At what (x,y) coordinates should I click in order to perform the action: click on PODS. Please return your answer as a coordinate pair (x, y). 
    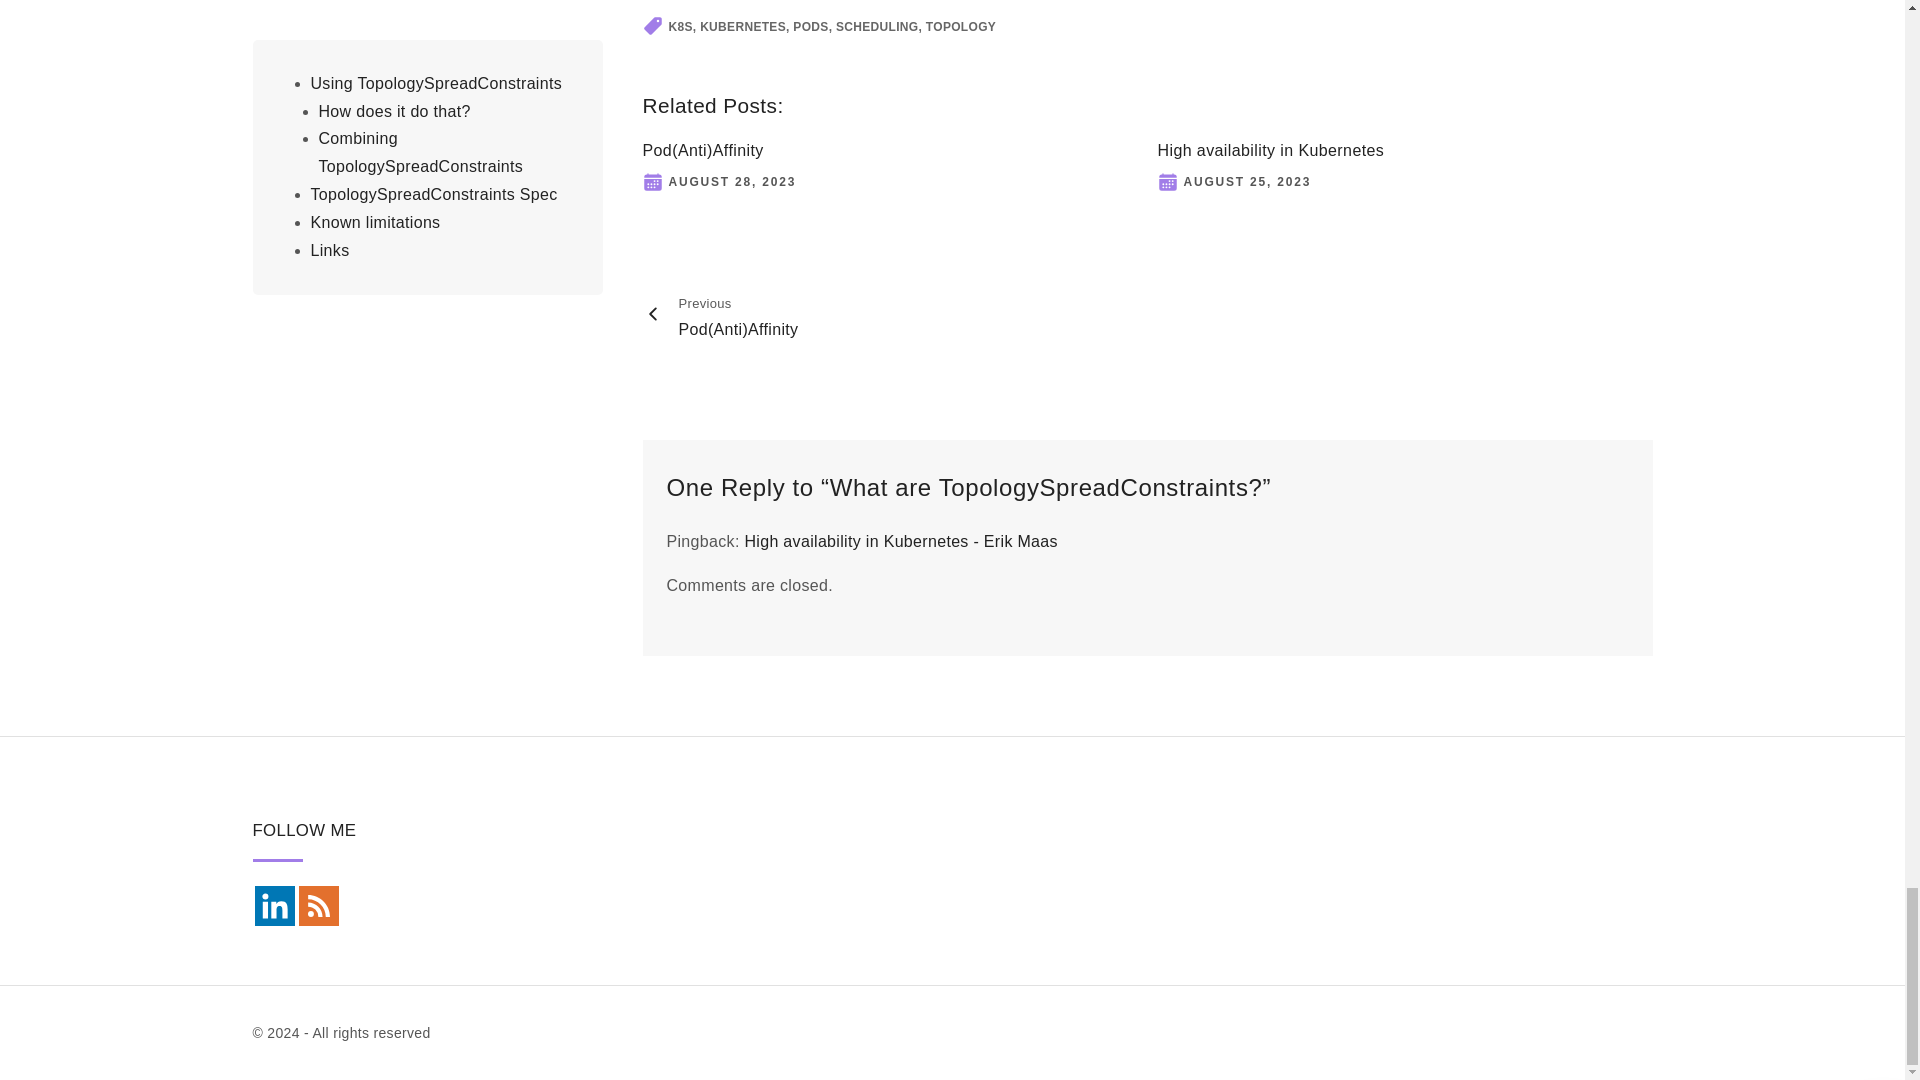
    Looking at the image, I should click on (810, 26).